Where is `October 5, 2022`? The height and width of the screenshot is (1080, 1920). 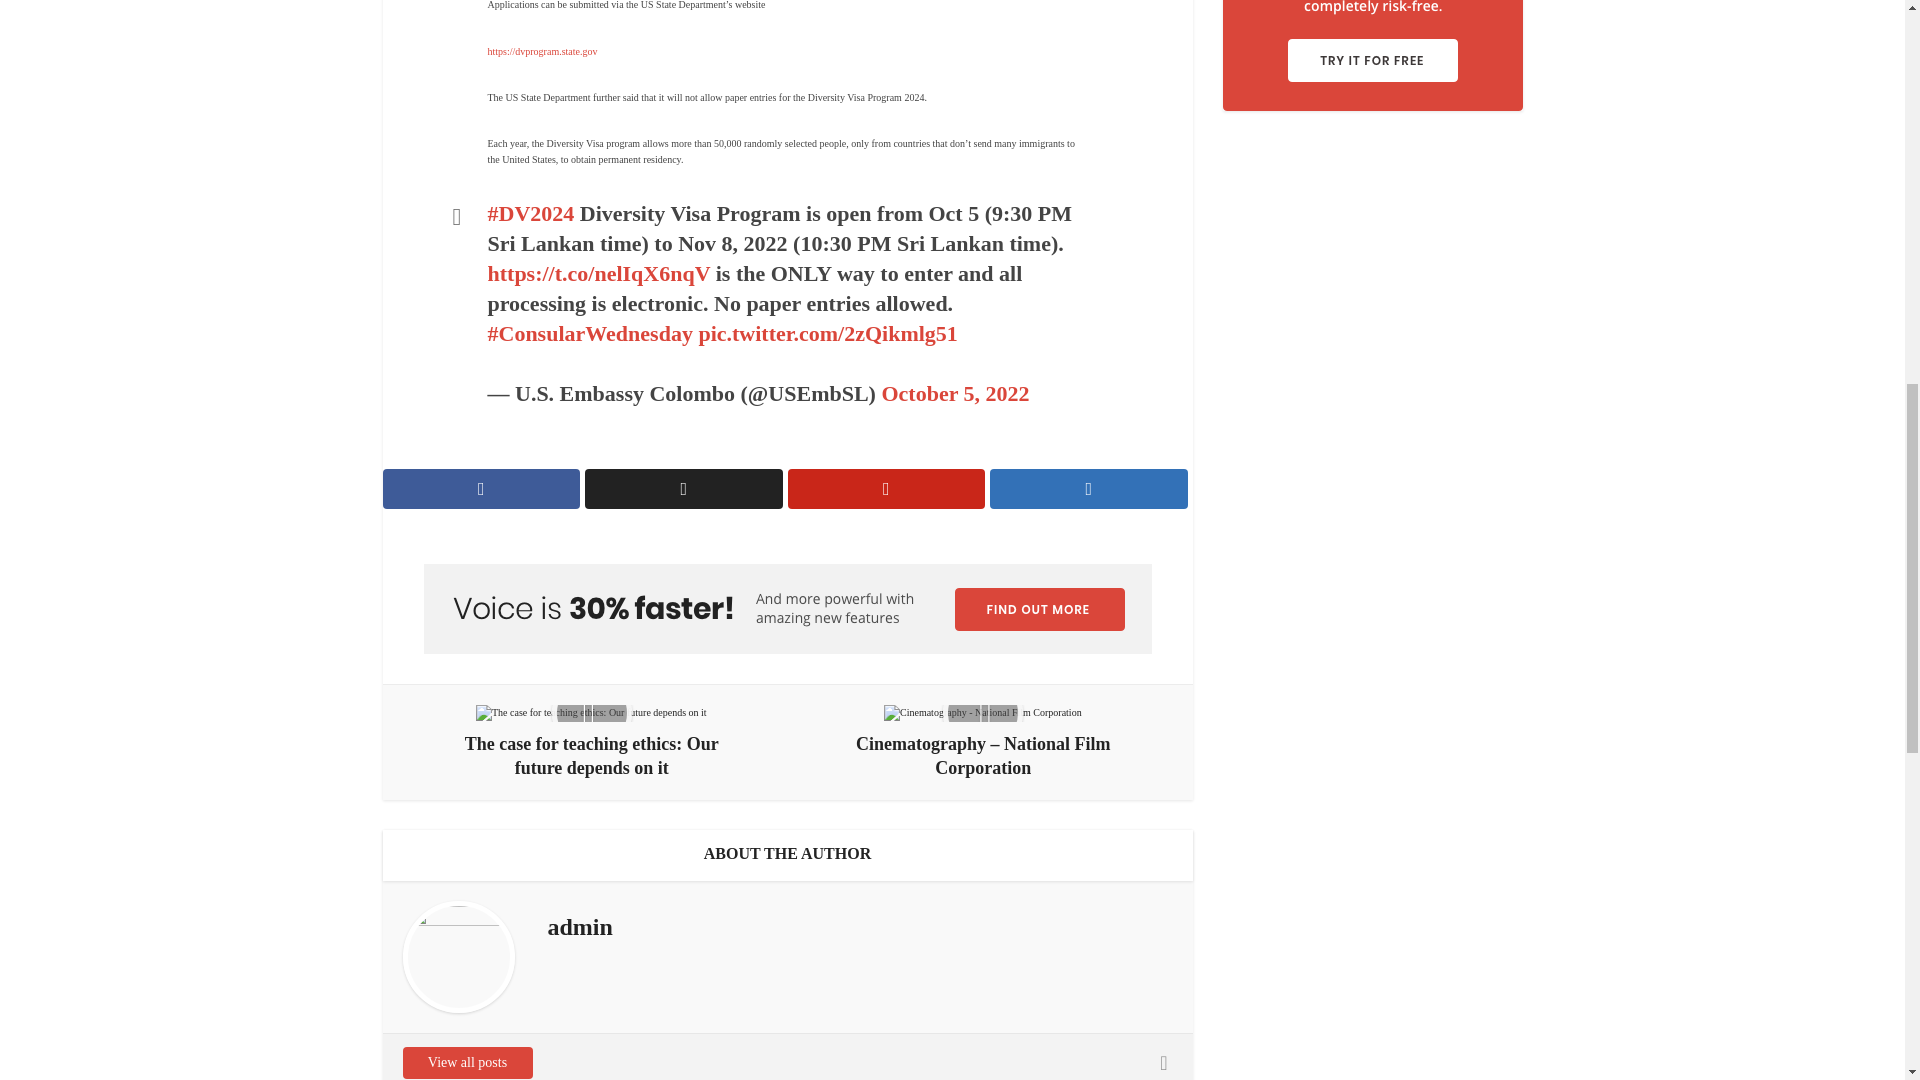
October 5, 2022 is located at coordinates (955, 394).